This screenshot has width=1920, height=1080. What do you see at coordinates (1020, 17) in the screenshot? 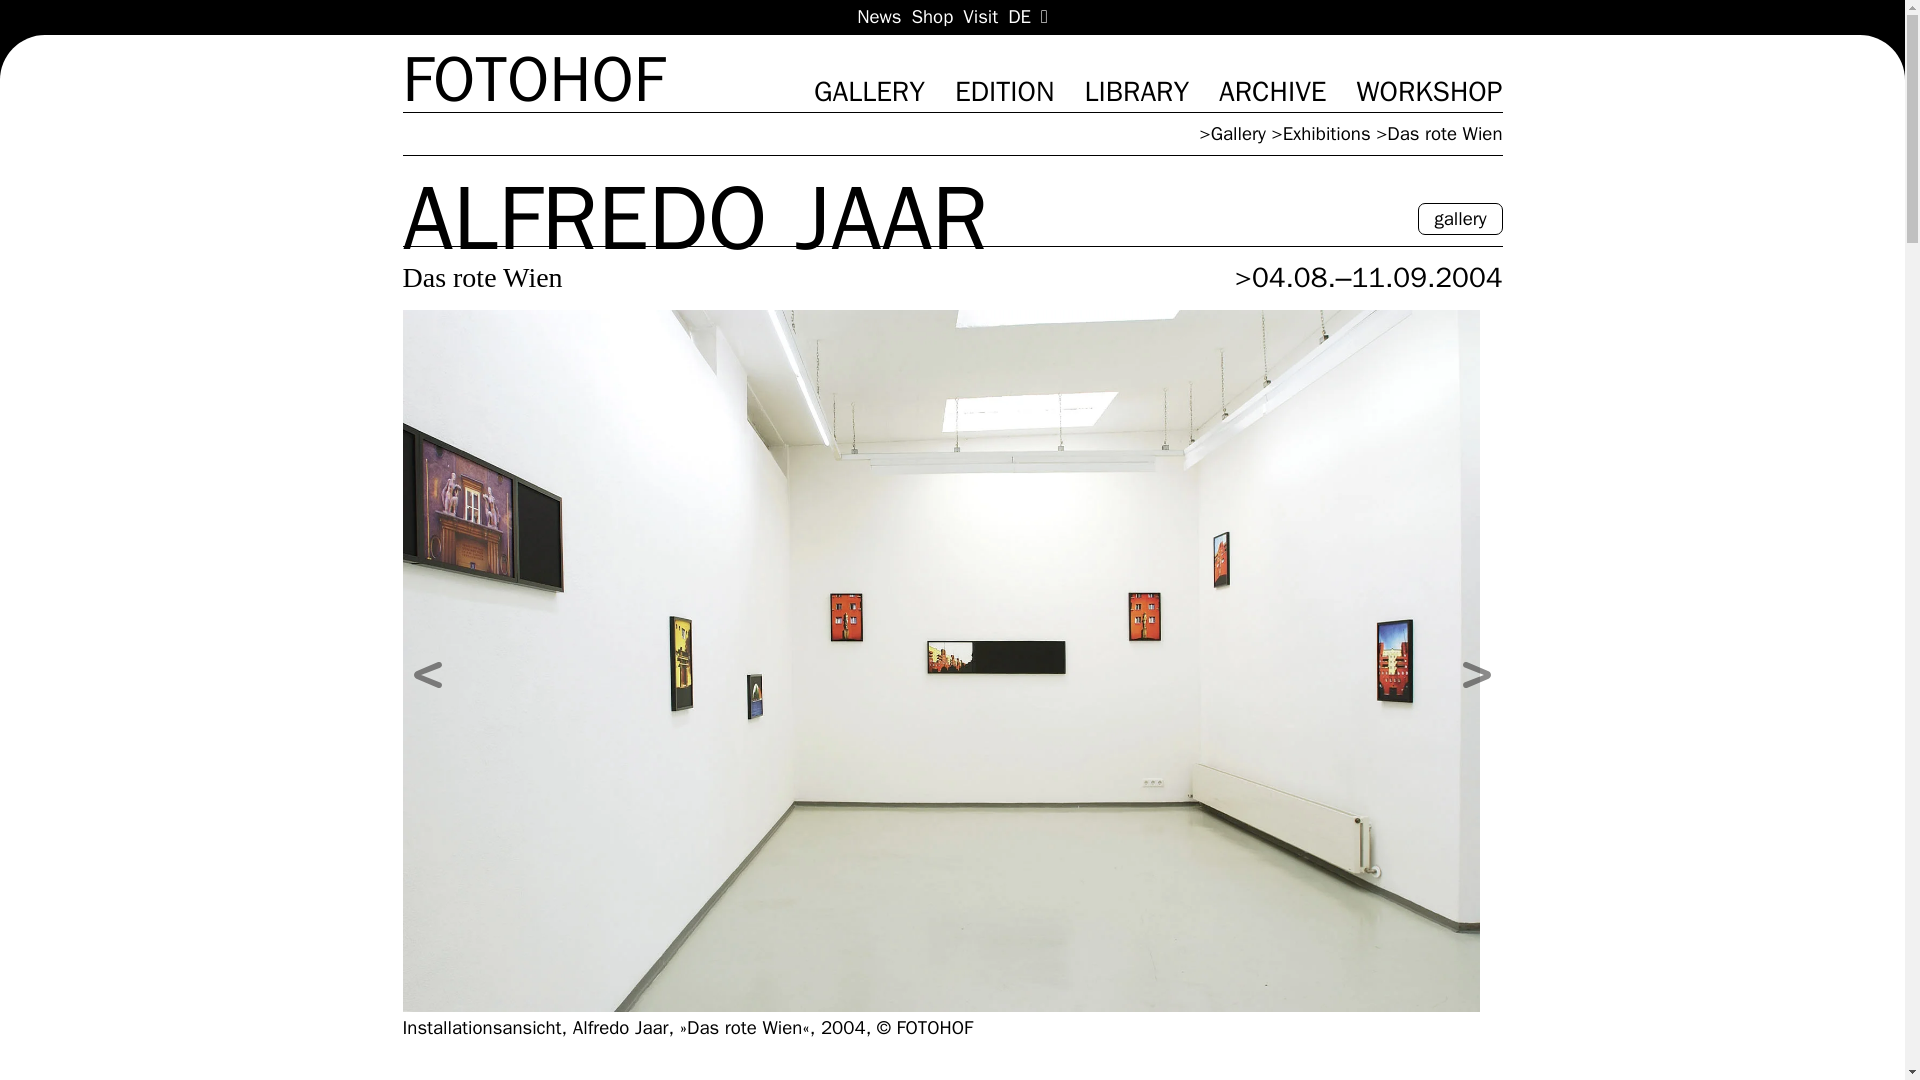
I see `DE` at bounding box center [1020, 17].